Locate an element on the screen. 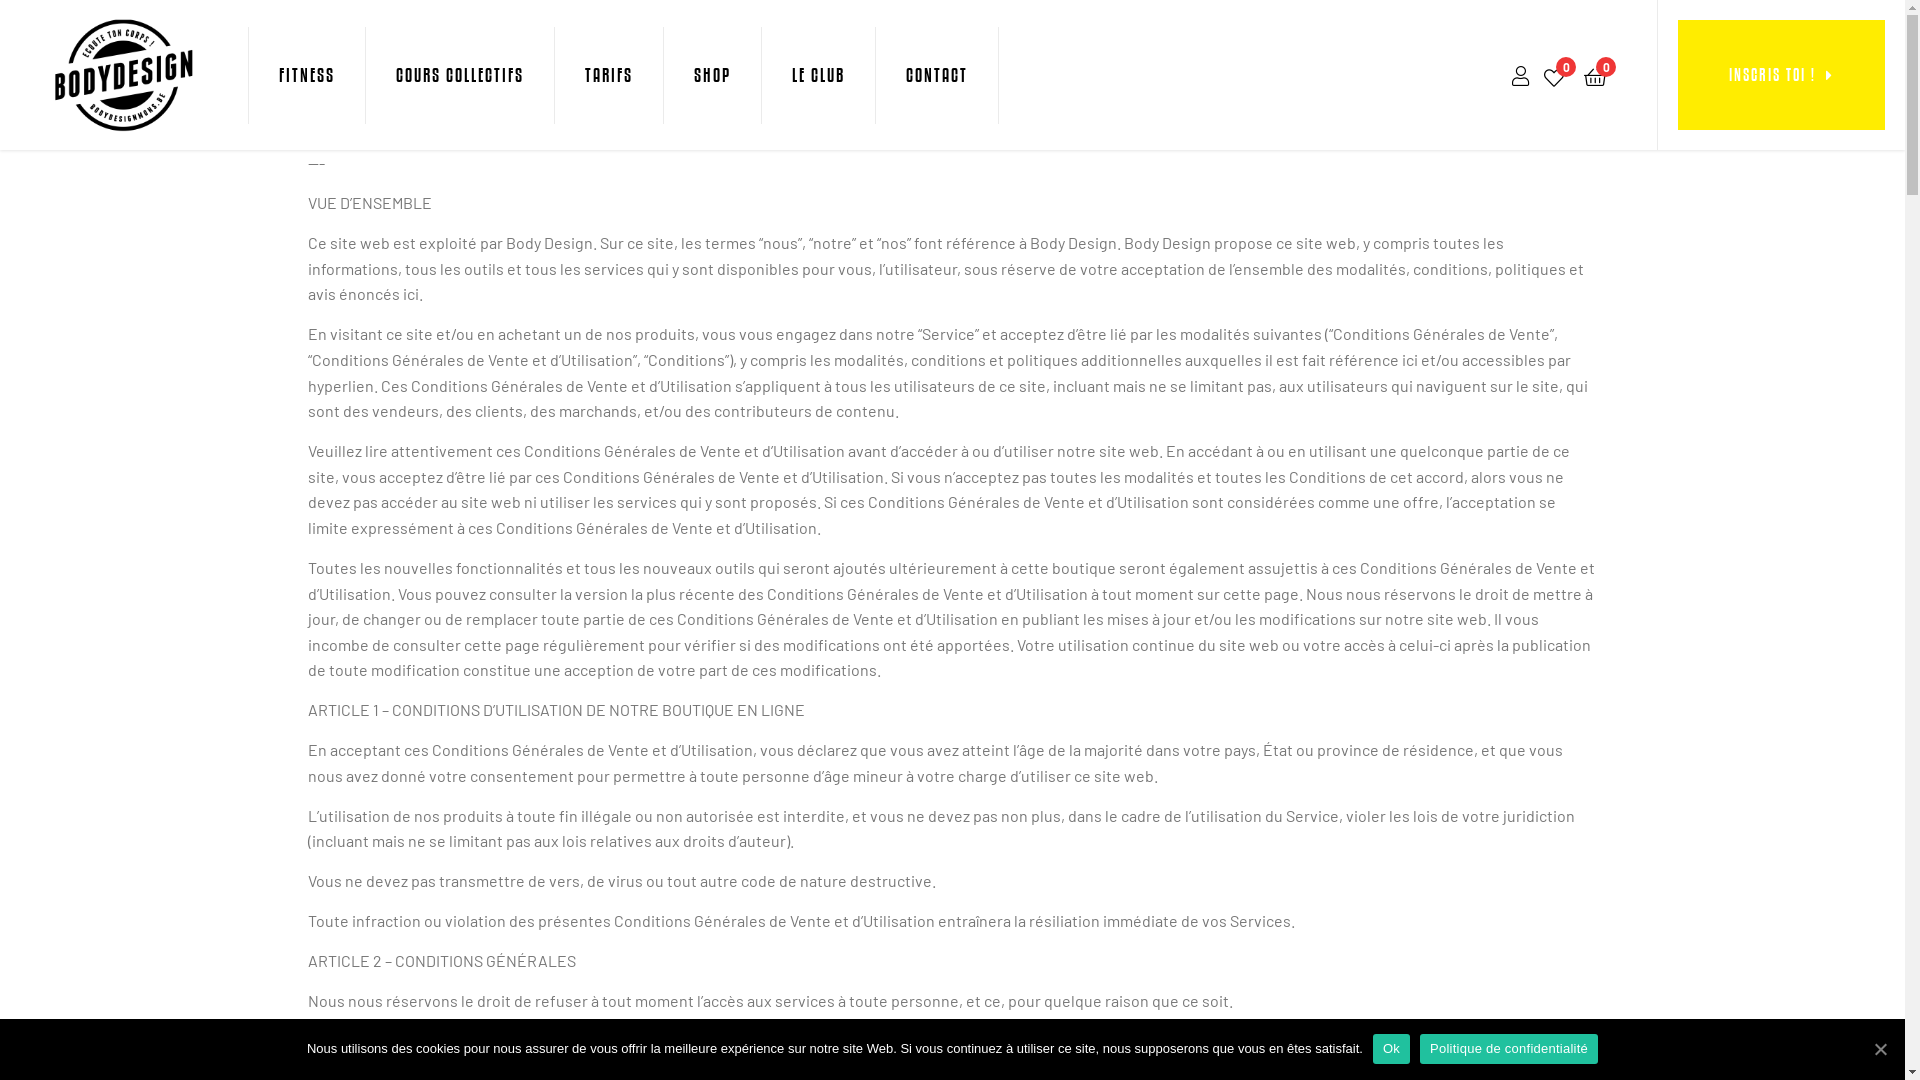 This screenshot has height=1080, width=1920. SHOP is located at coordinates (712, 76).